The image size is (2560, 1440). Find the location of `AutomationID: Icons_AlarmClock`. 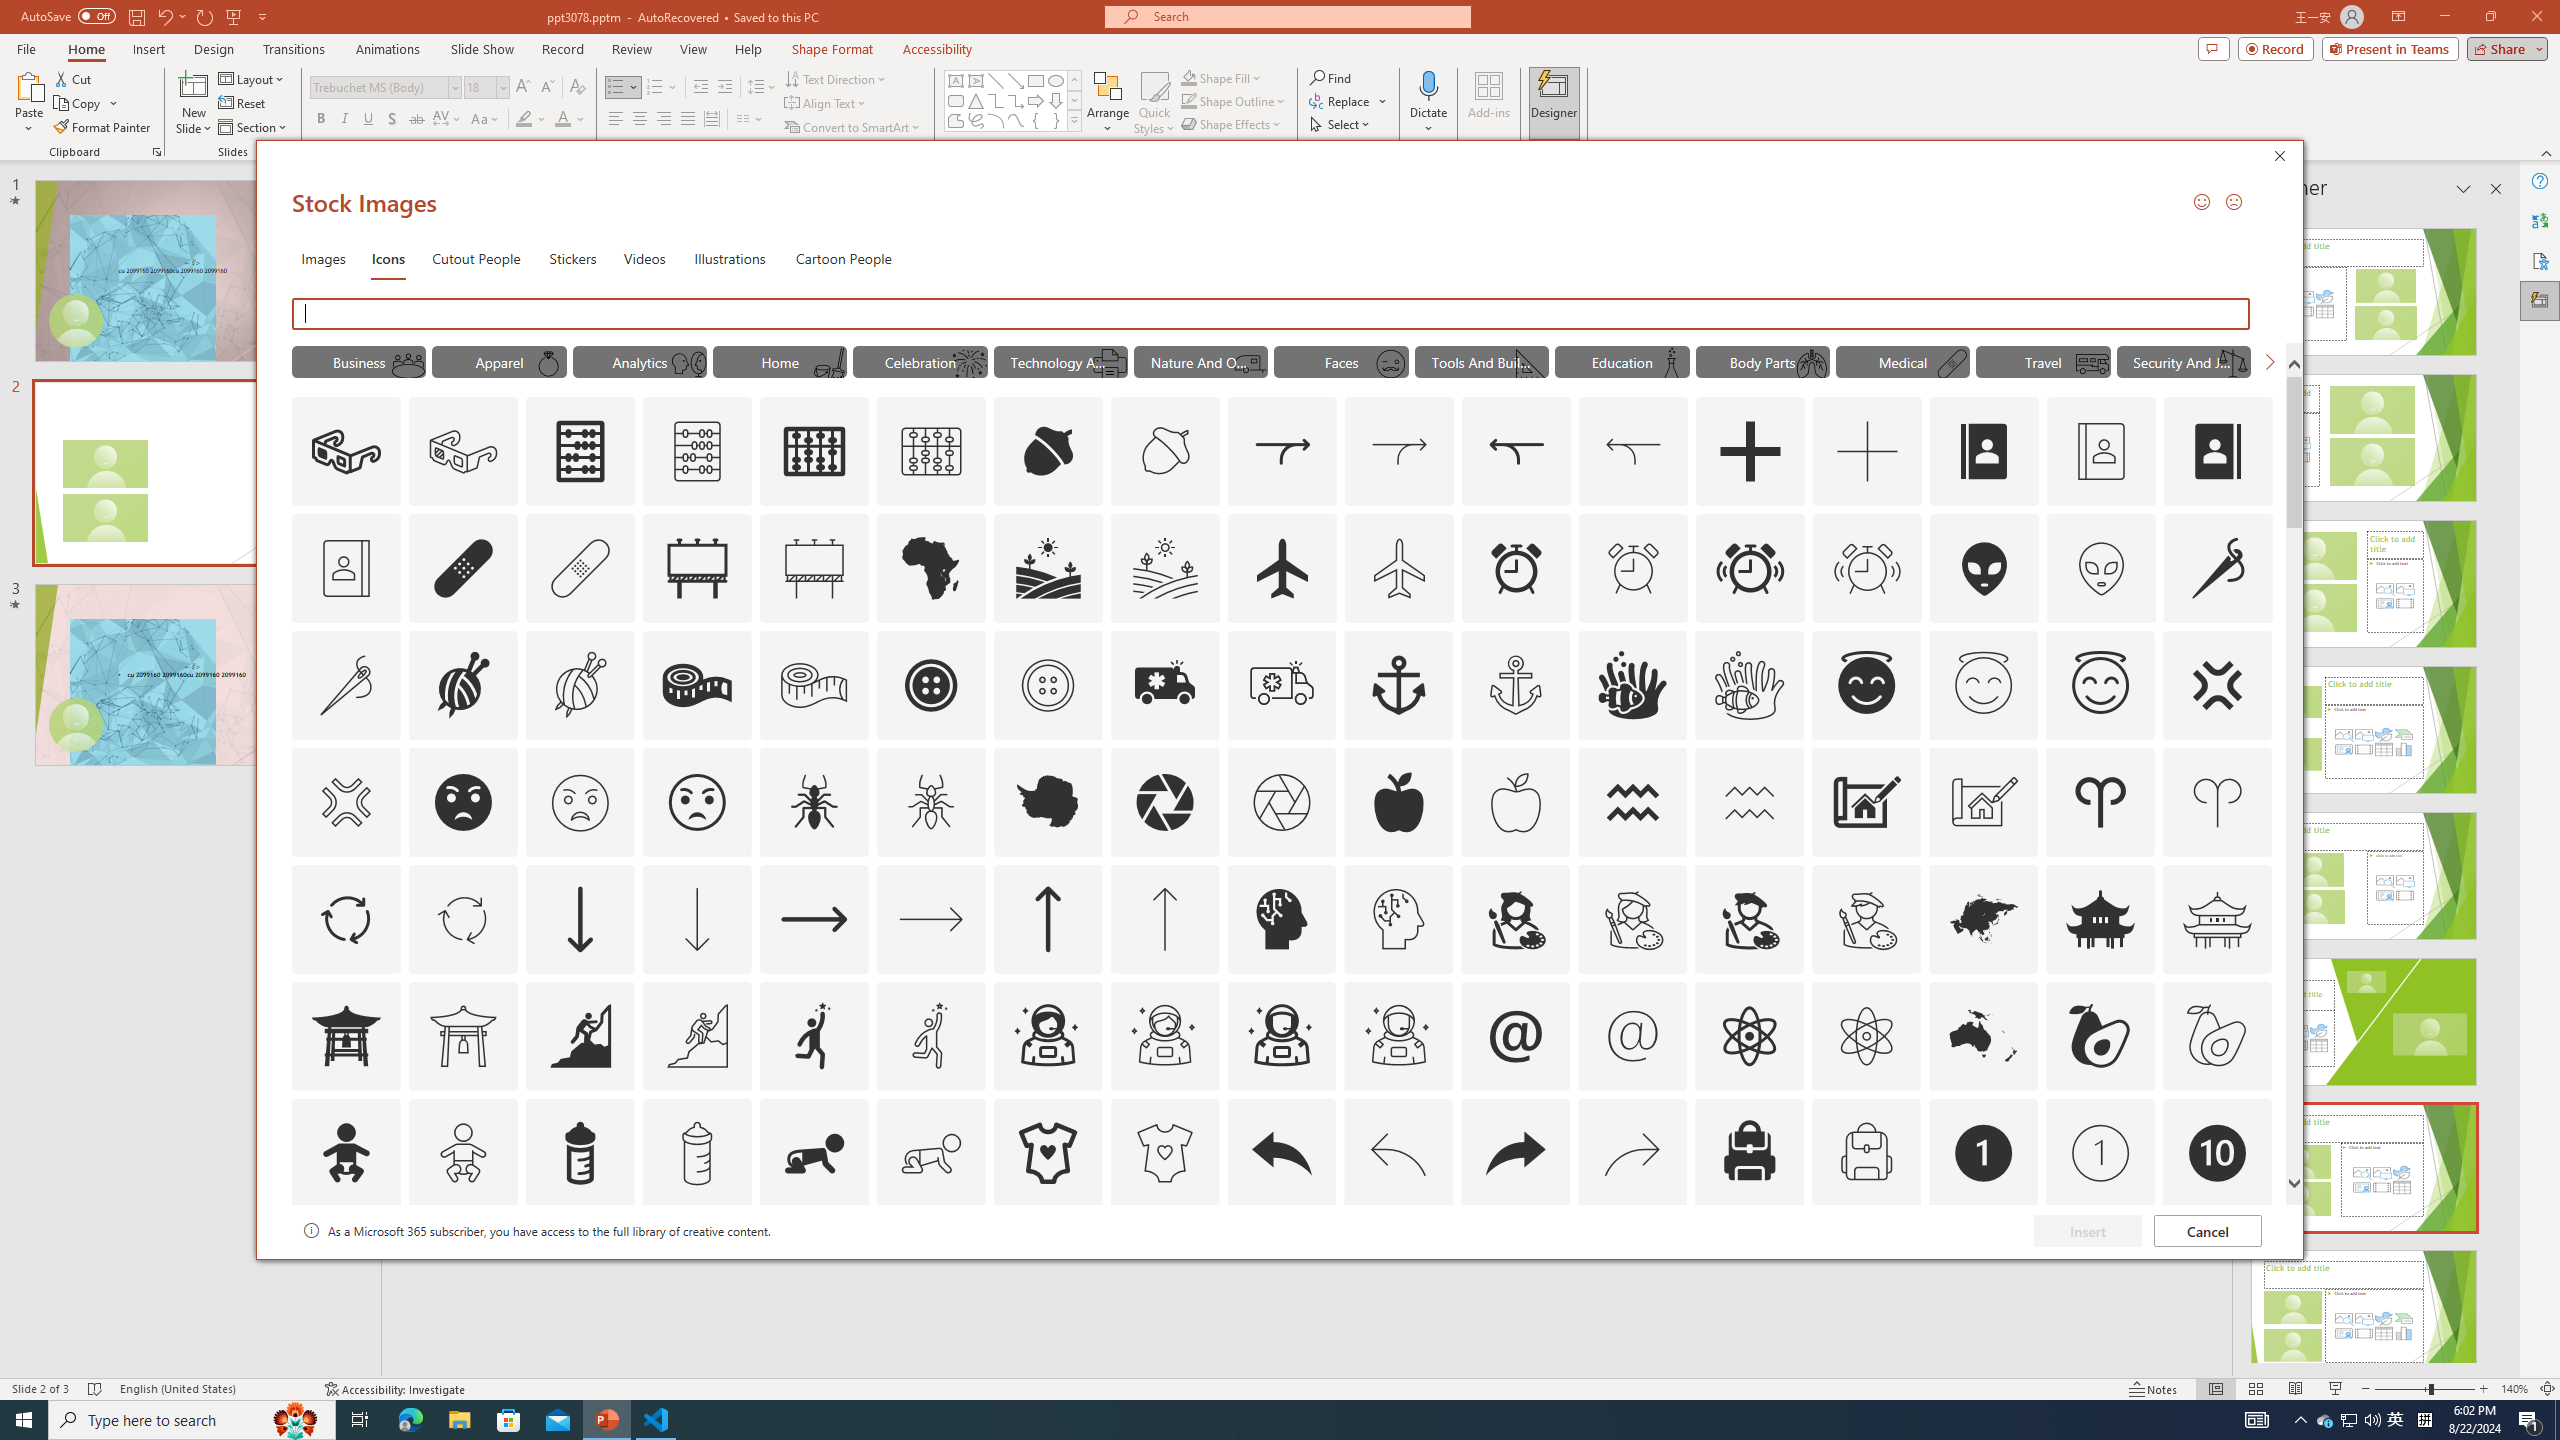

AutomationID: Icons_AlarmClock is located at coordinates (1518, 568).